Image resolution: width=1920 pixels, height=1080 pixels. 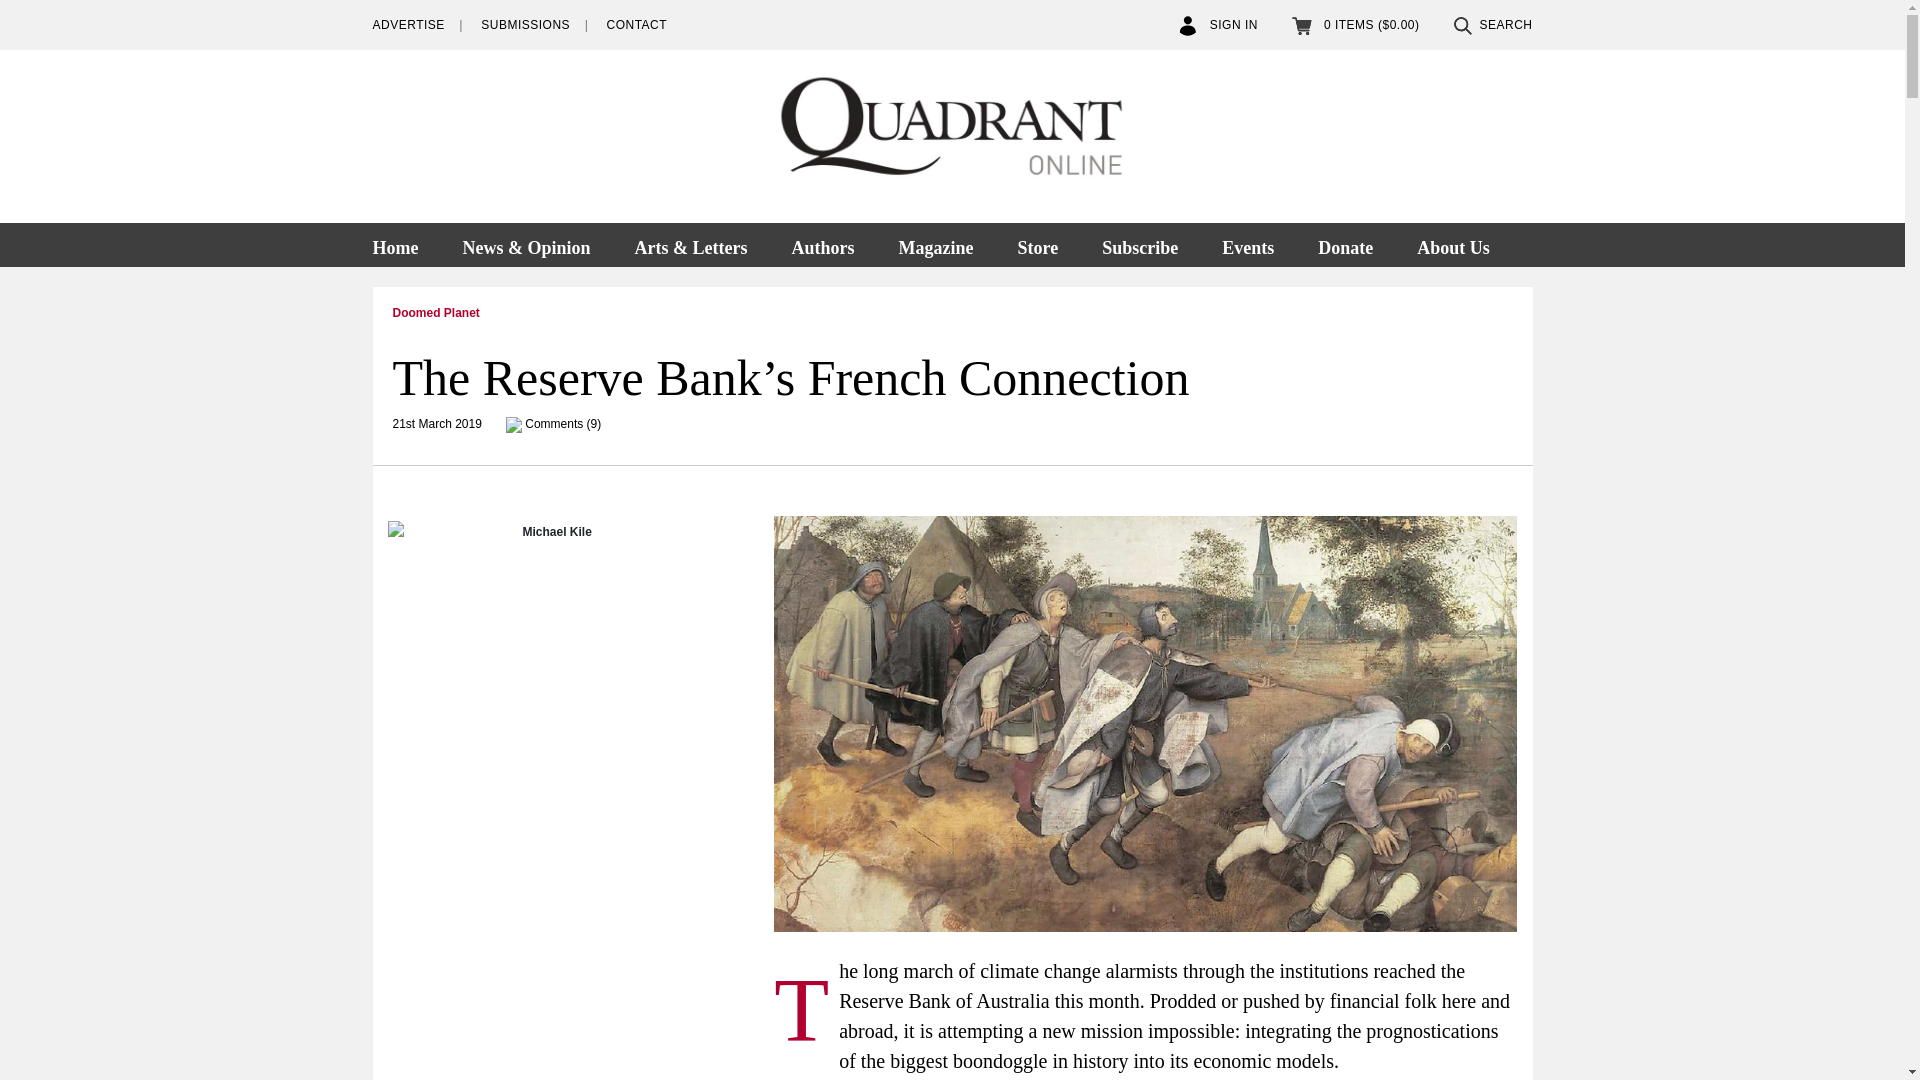 What do you see at coordinates (1036, 244) in the screenshot?
I see `Store` at bounding box center [1036, 244].